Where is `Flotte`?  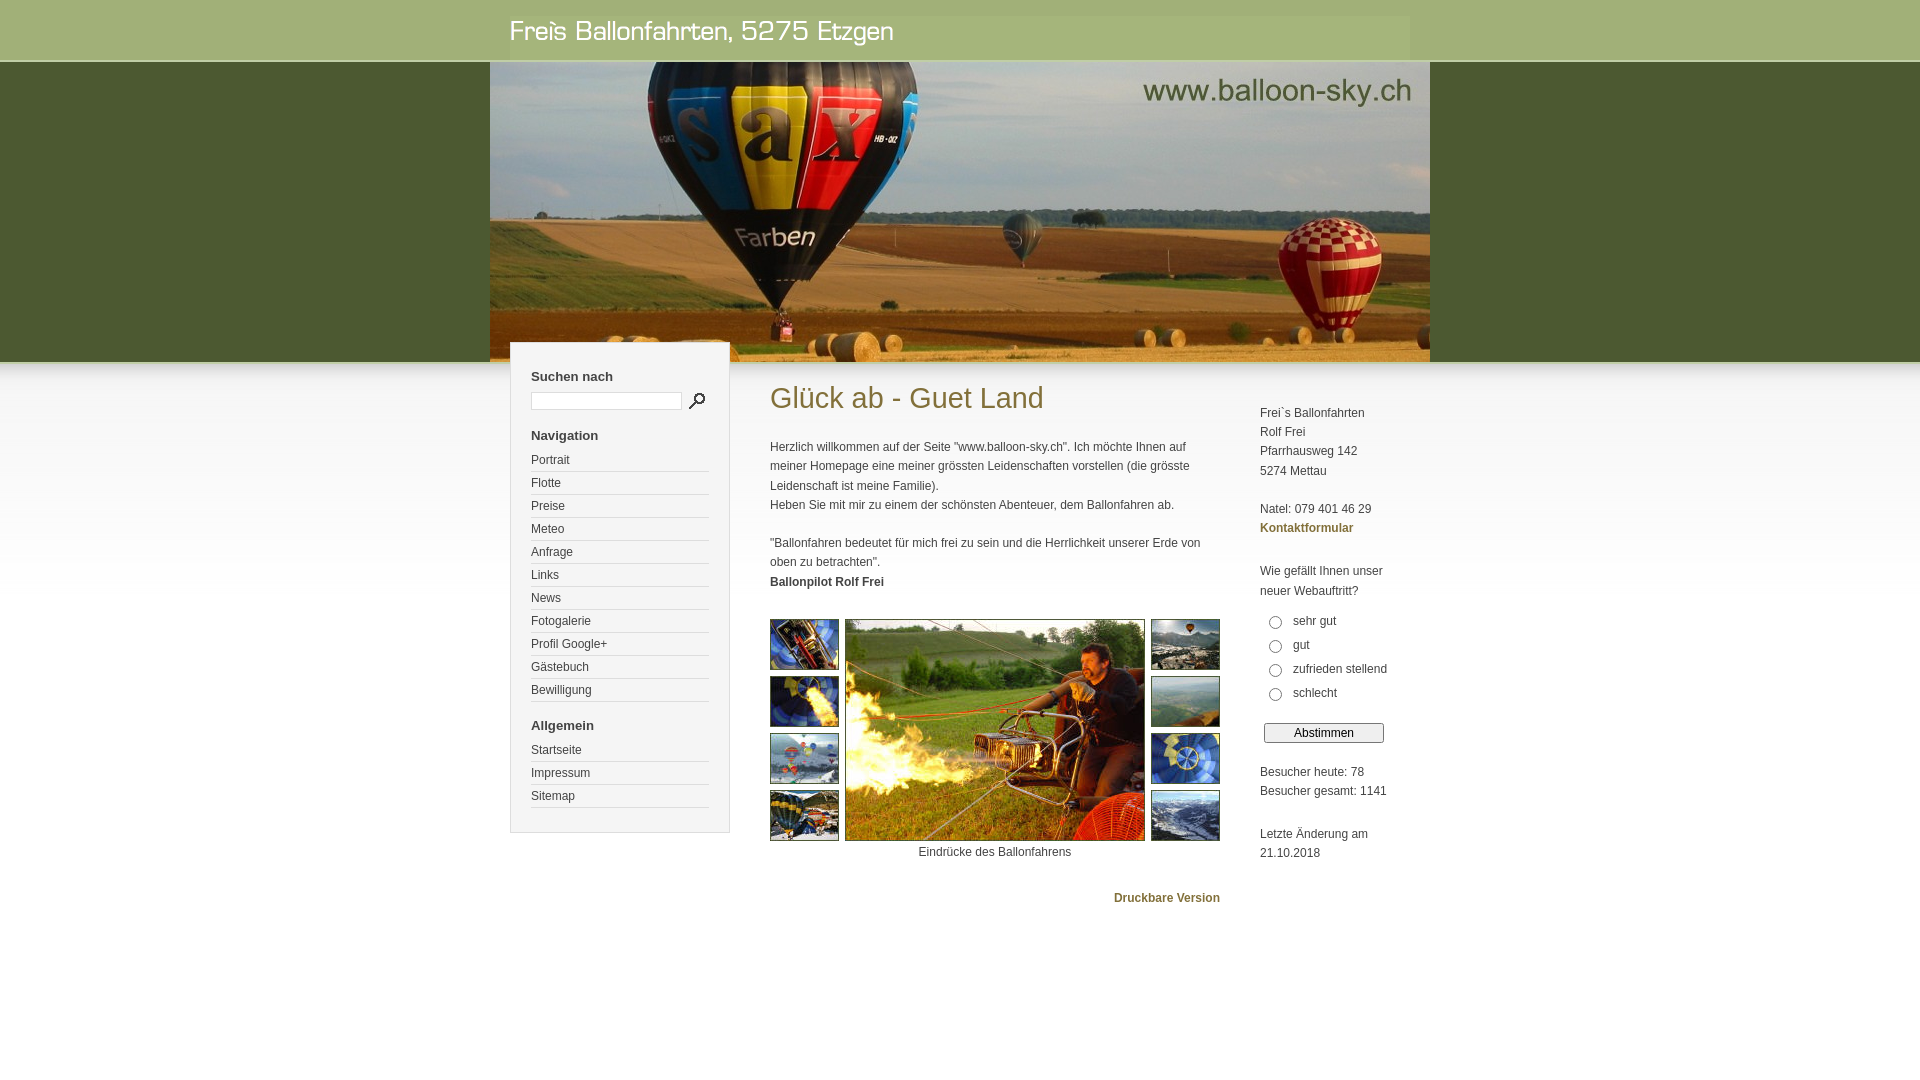 Flotte is located at coordinates (620, 484).